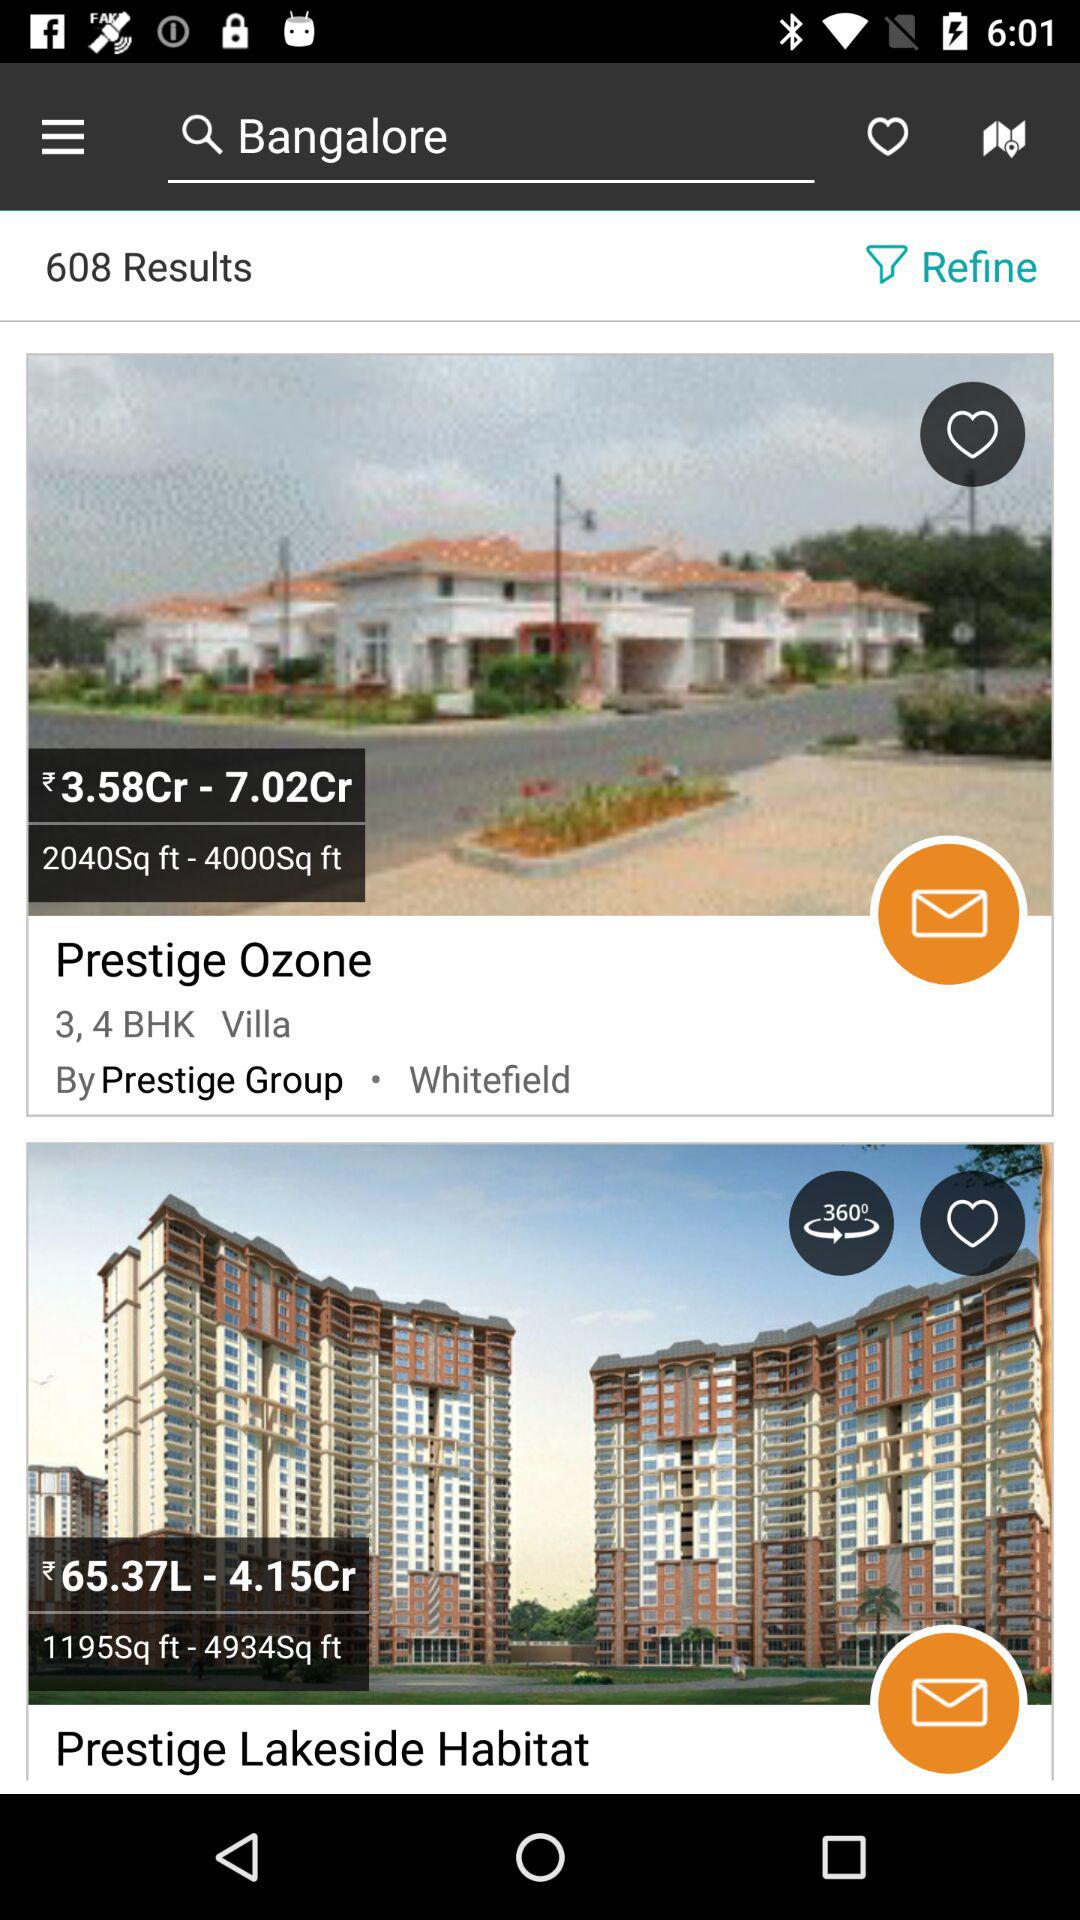 This screenshot has width=1080, height=1920. I want to click on opens up a map view for a search result, so click(1008, 136).